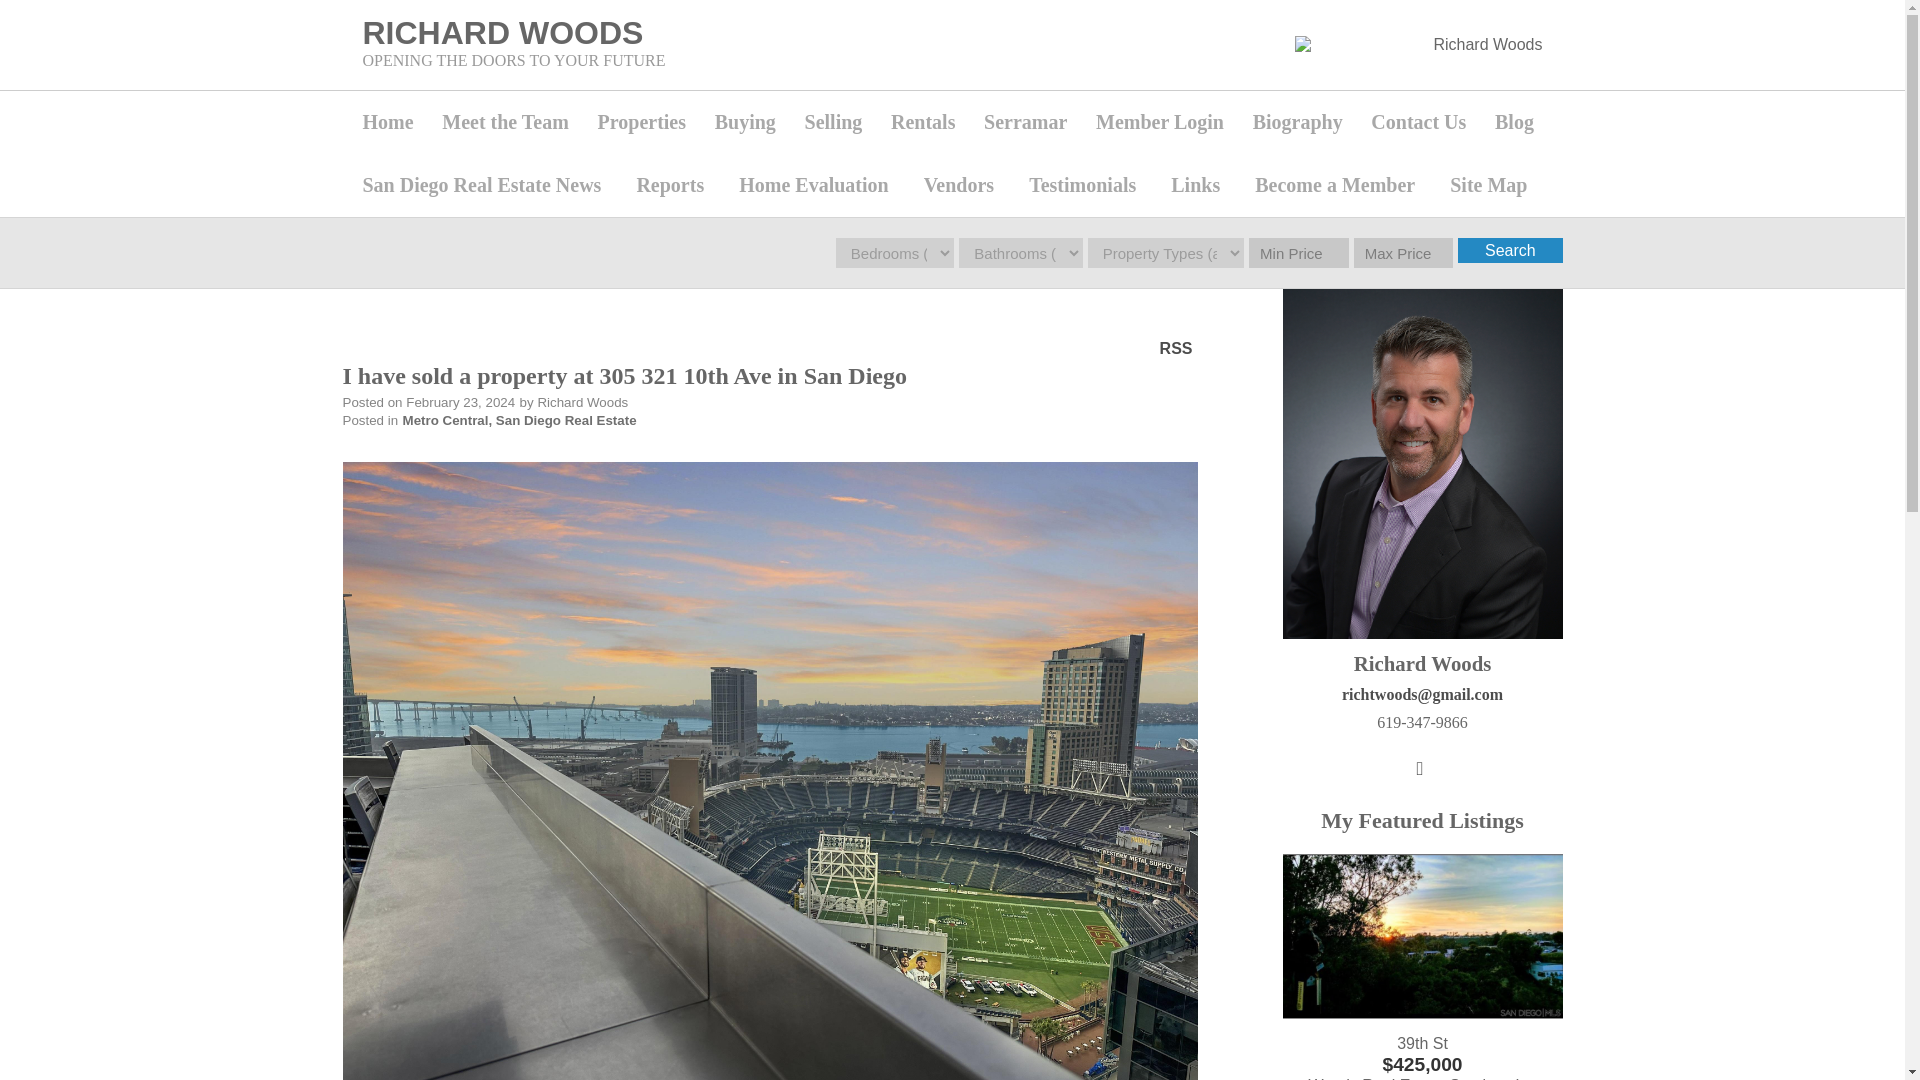  I want to click on Properties, so click(646, 122).